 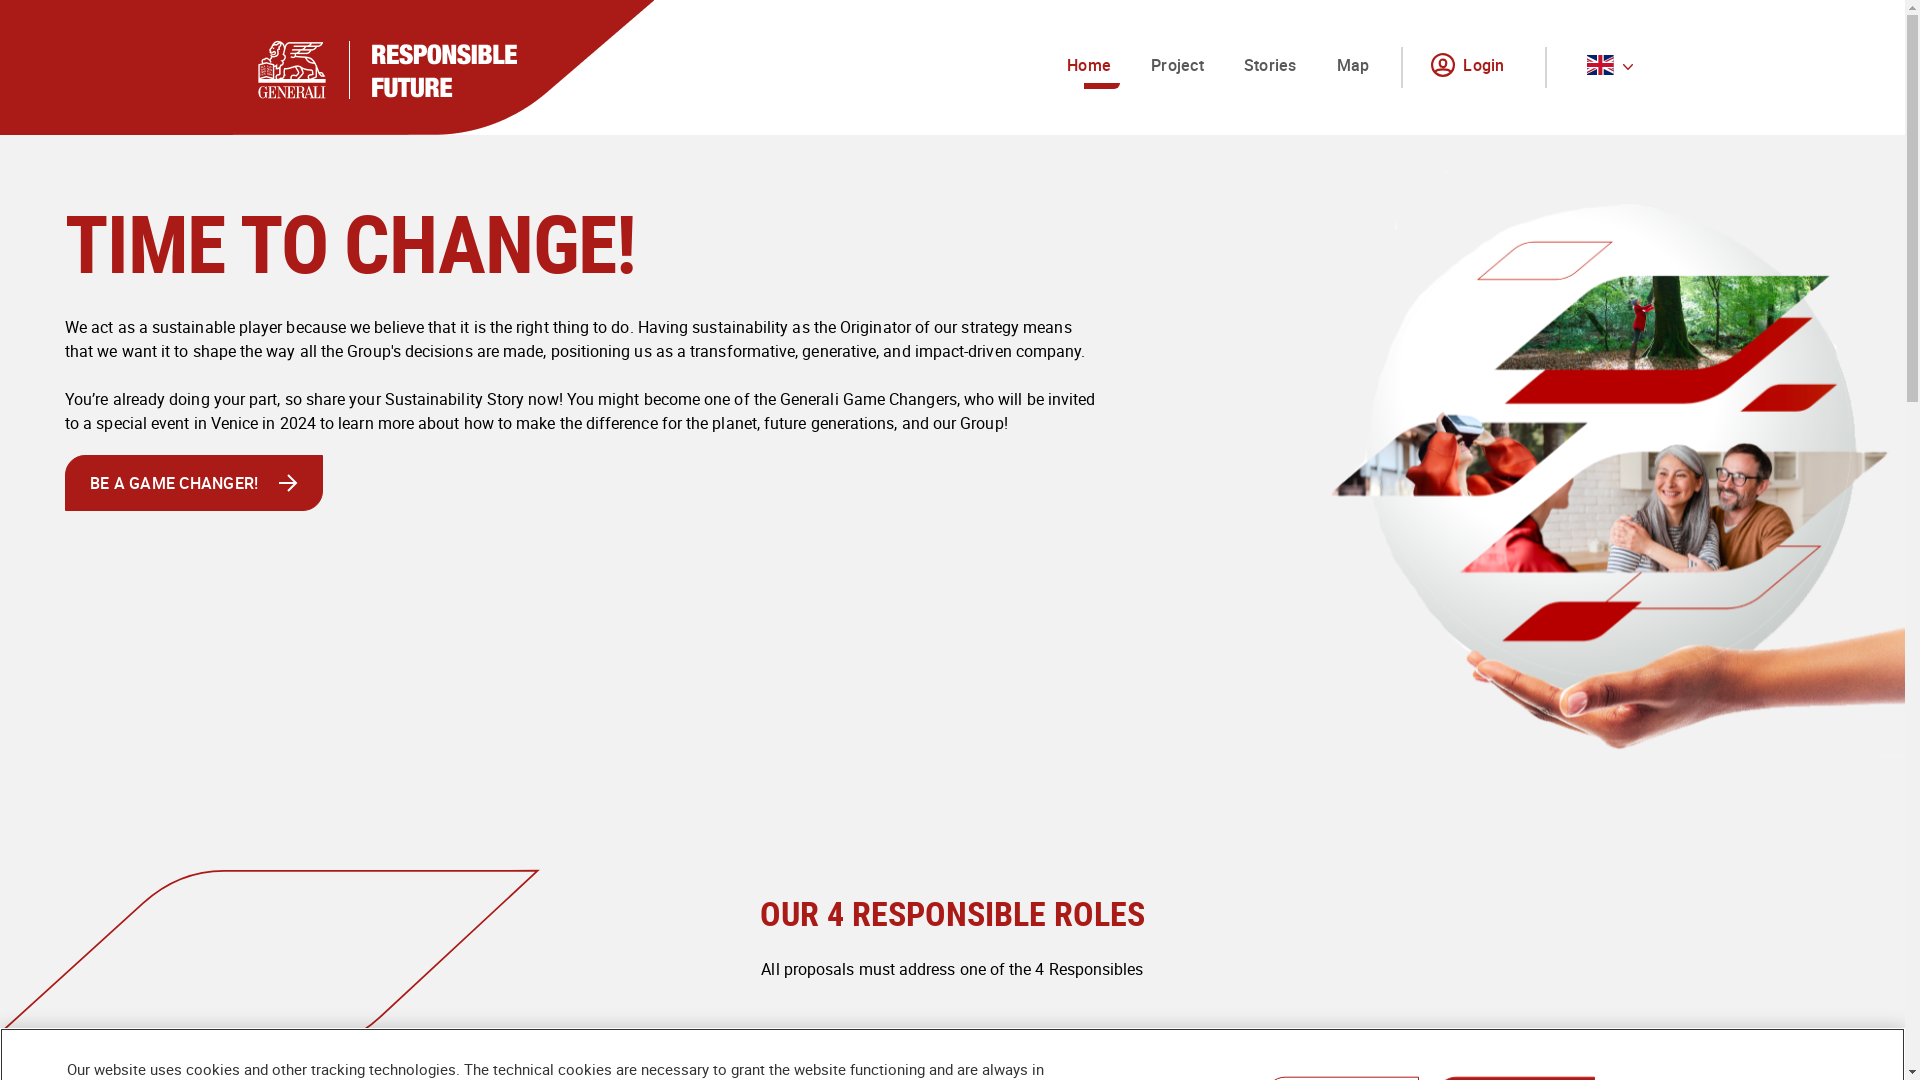 What do you see at coordinates (1270, 68) in the screenshot?
I see `Stories` at bounding box center [1270, 68].